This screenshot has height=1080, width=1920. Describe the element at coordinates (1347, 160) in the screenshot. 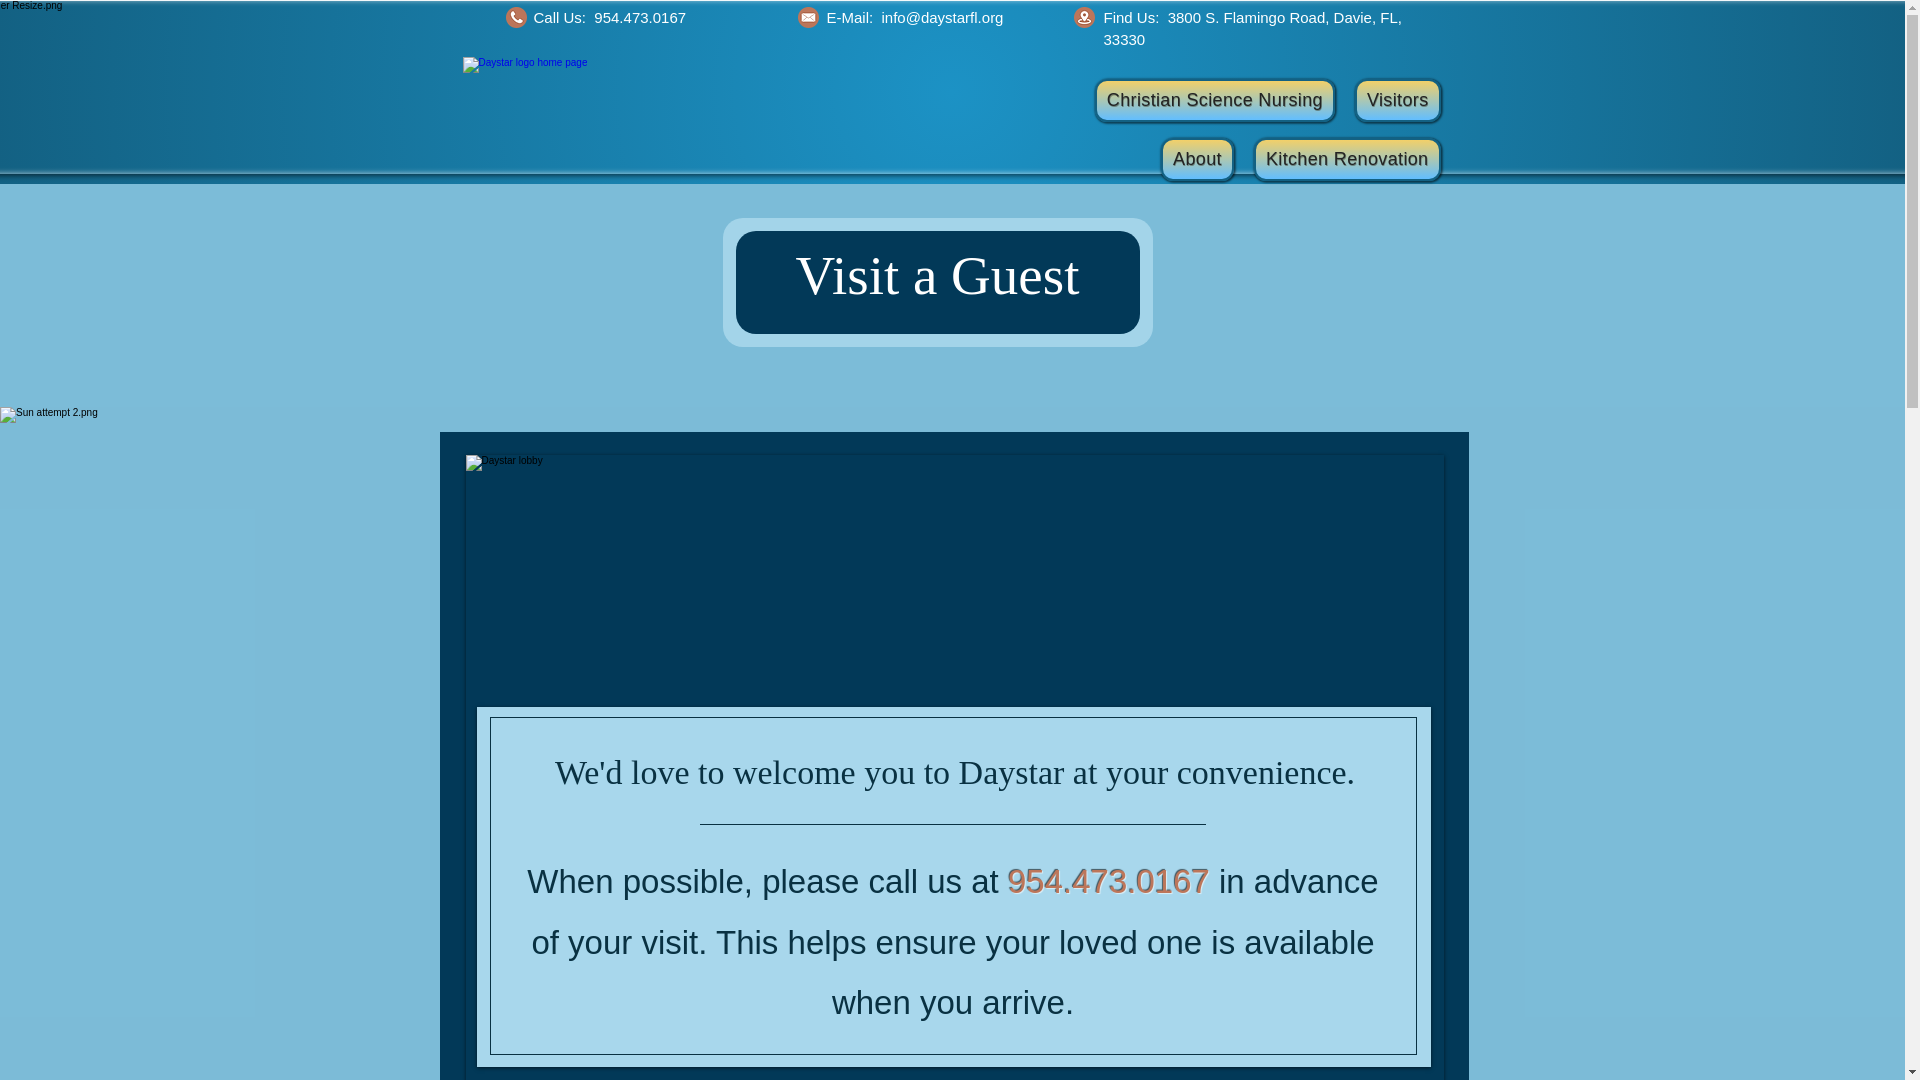

I see `Kitchen Renovation` at that location.